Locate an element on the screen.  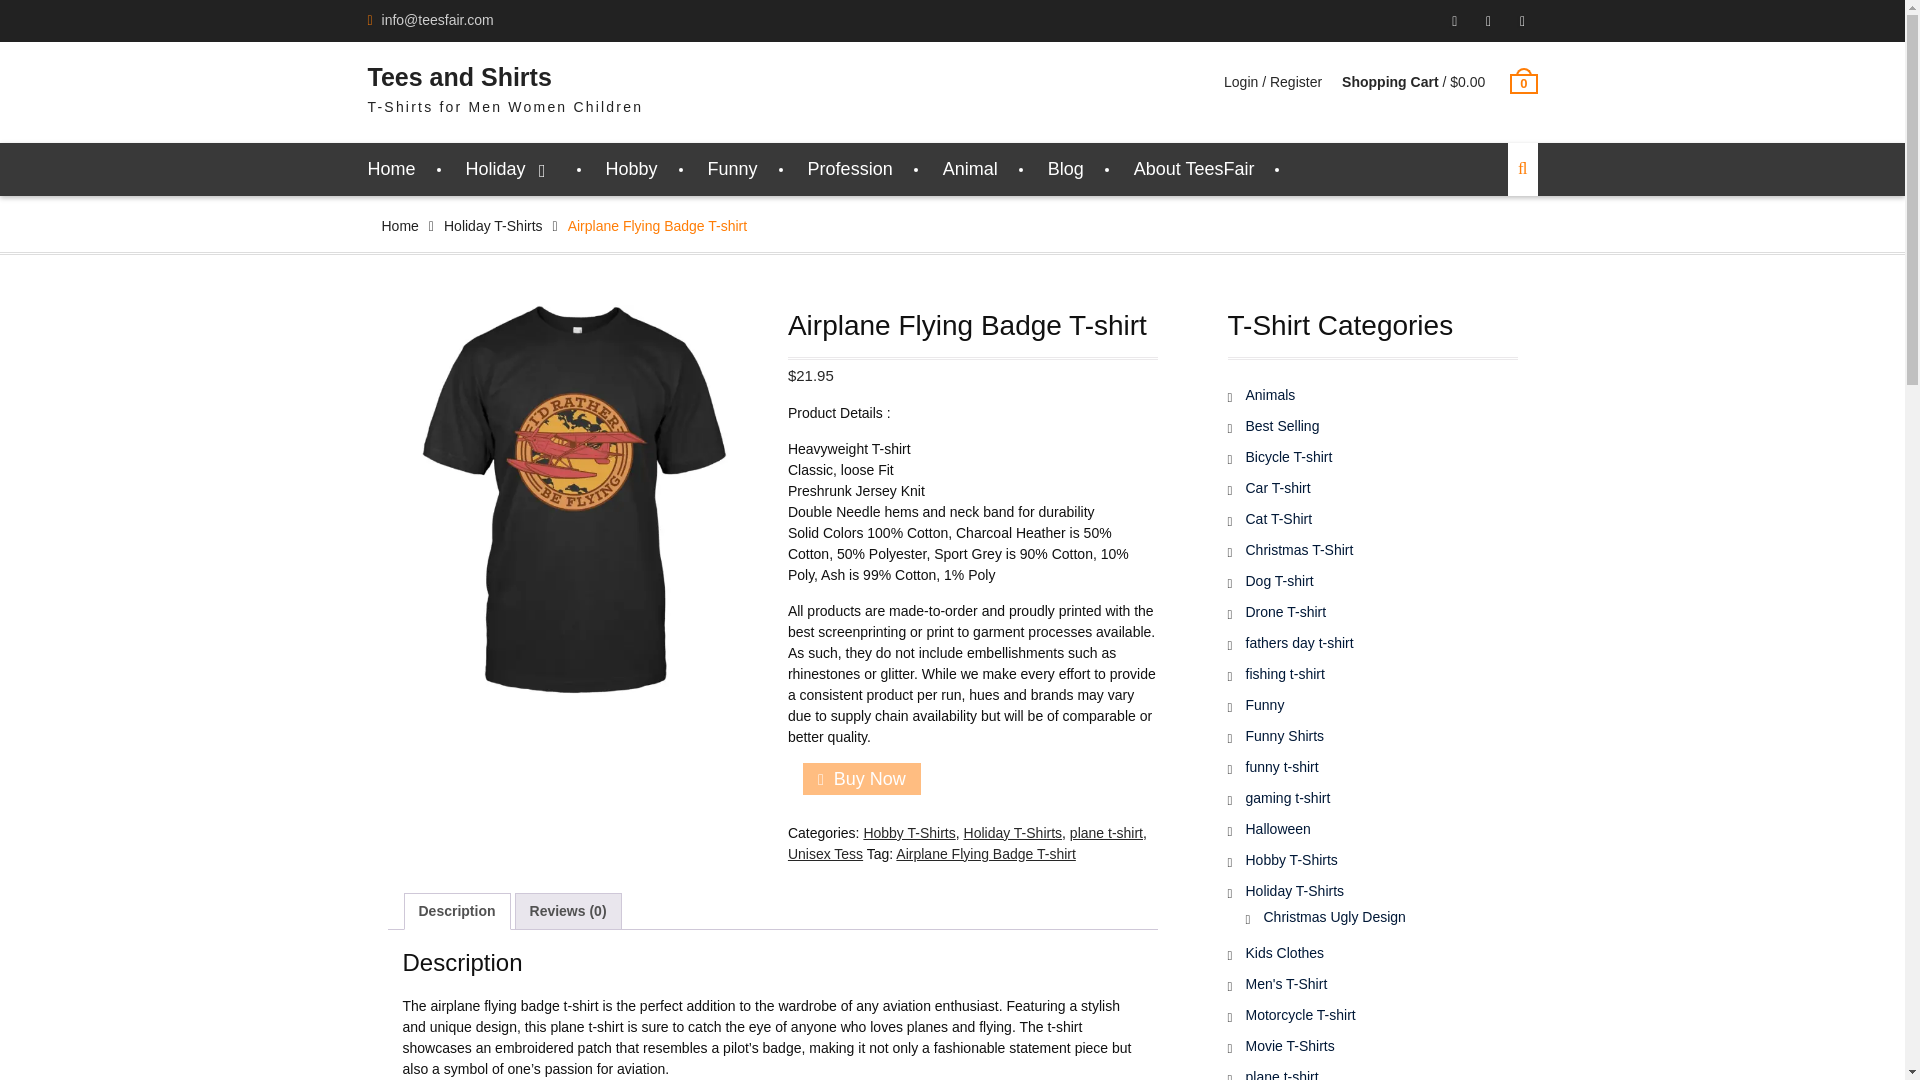
Buy Now is located at coordinates (862, 778).